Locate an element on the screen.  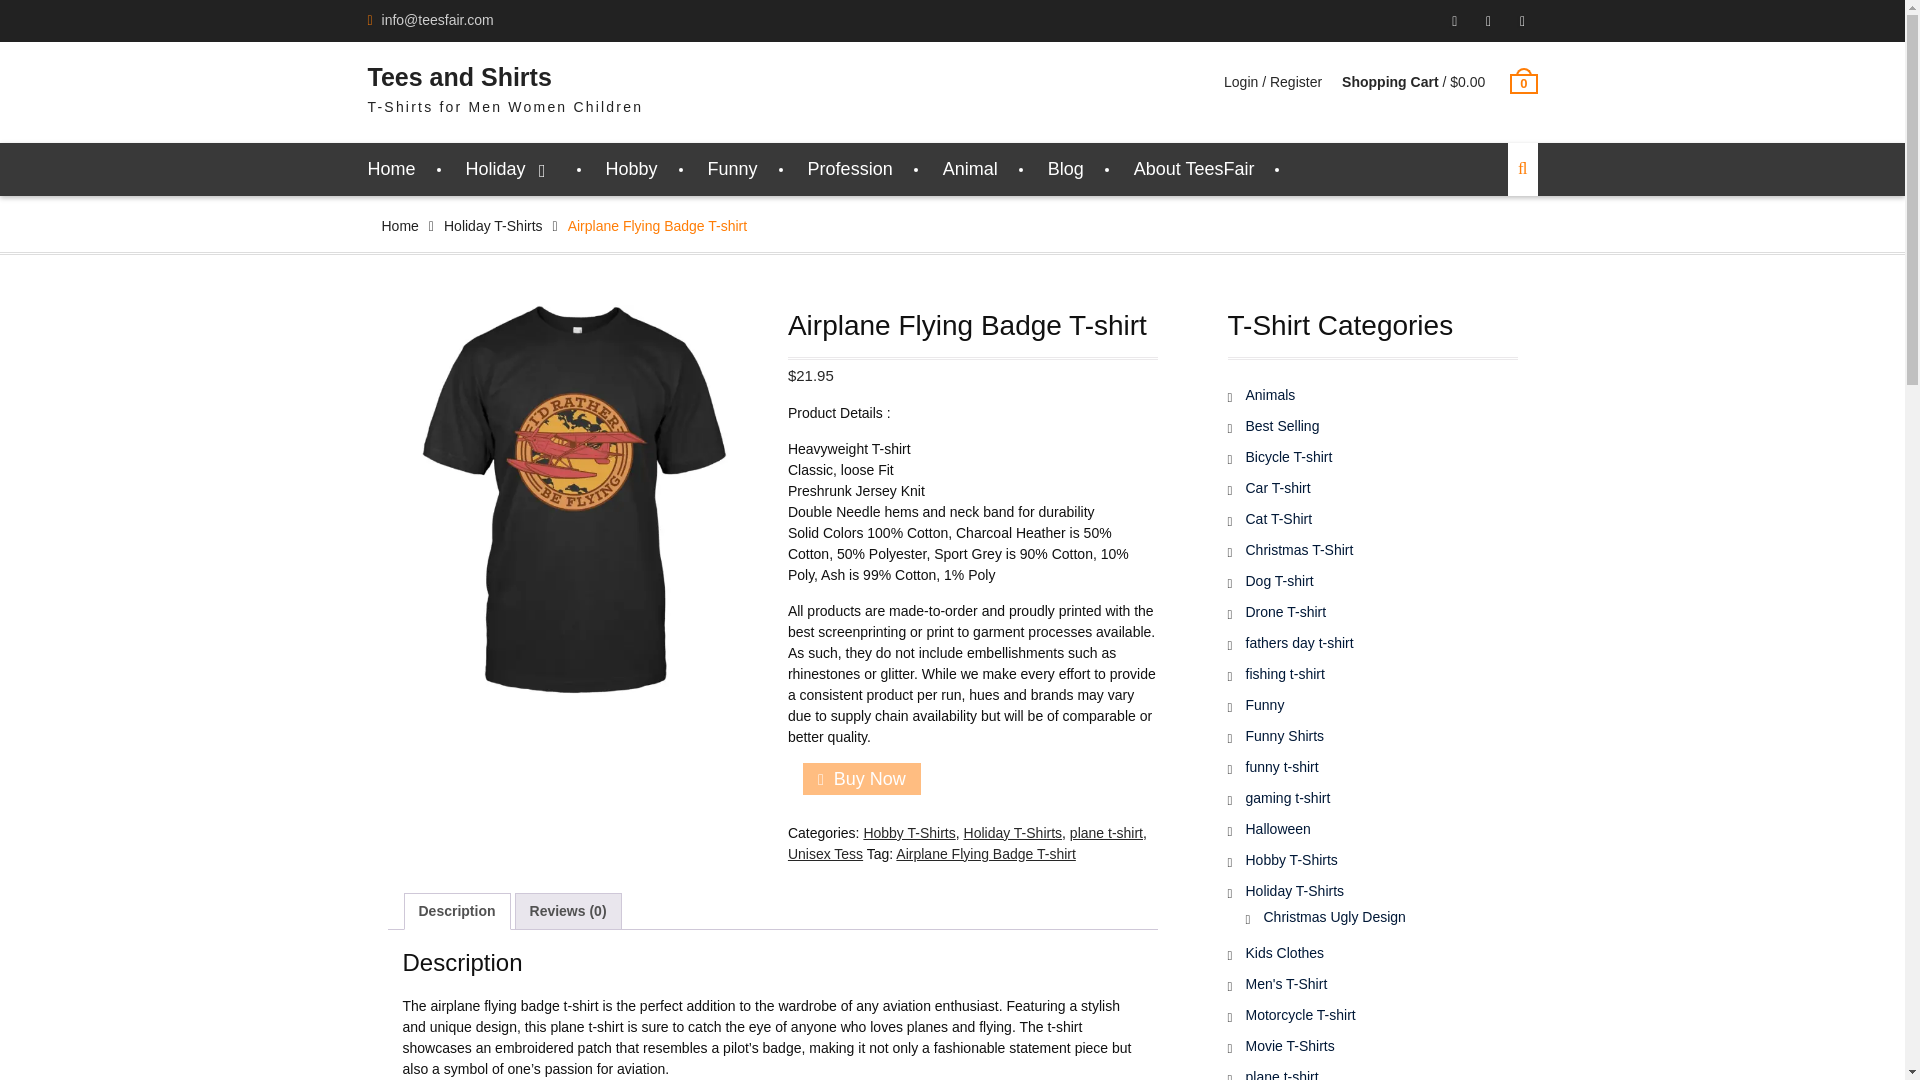
Buy Now is located at coordinates (862, 778).